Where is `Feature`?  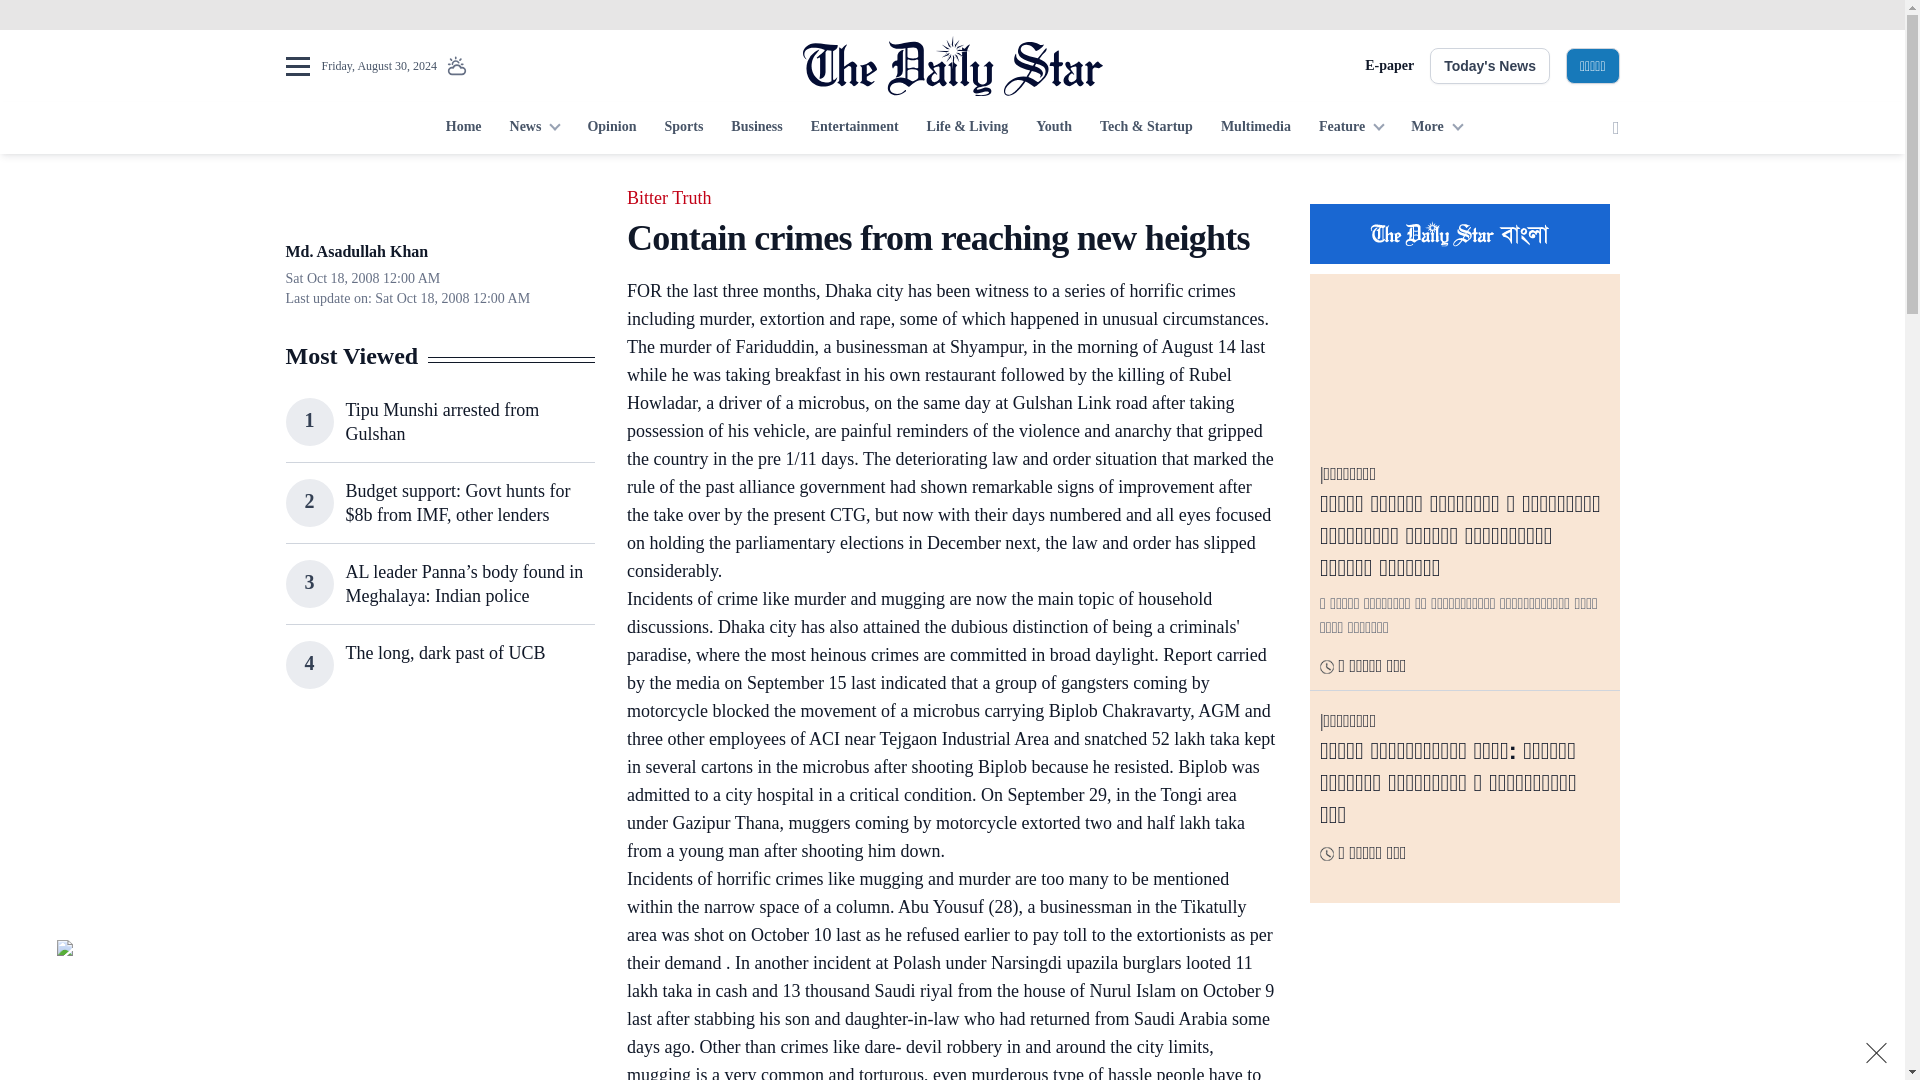
Feature is located at coordinates (1351, 128).